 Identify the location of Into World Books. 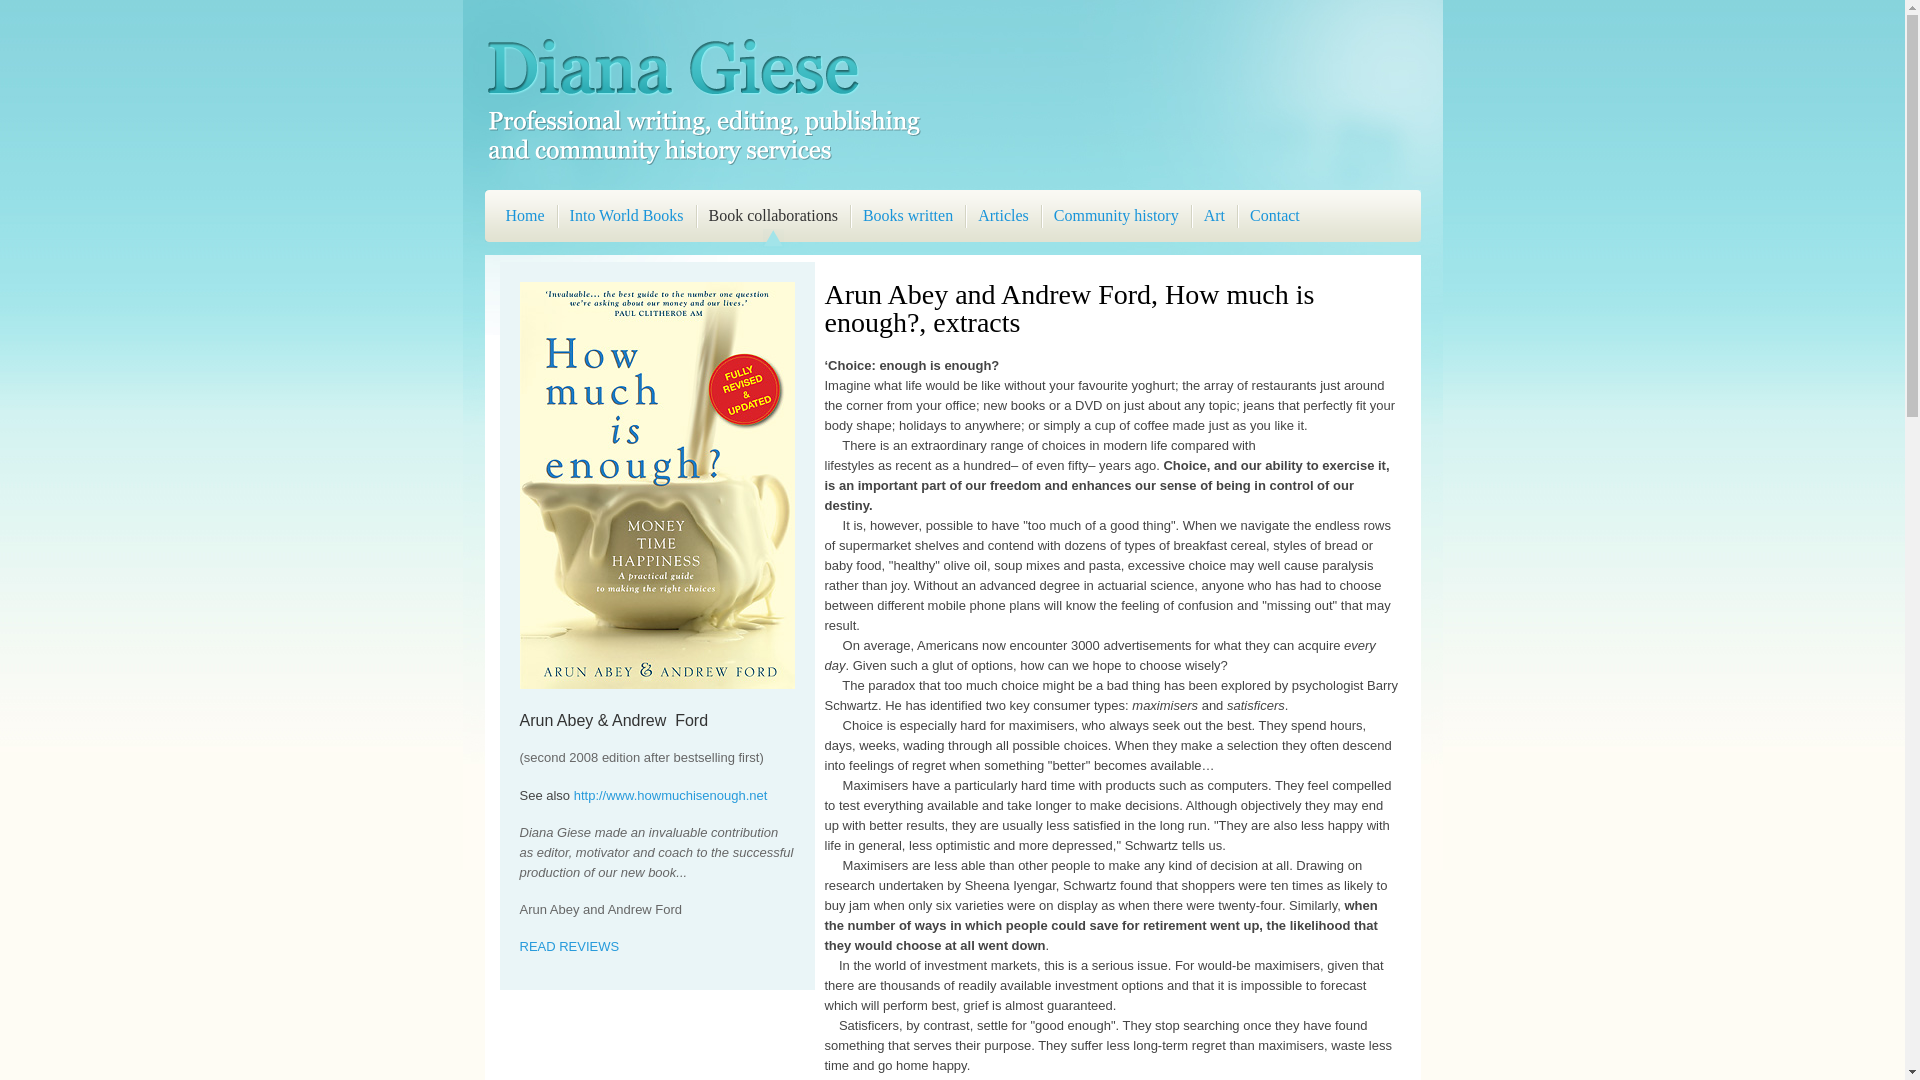
(627, 219).